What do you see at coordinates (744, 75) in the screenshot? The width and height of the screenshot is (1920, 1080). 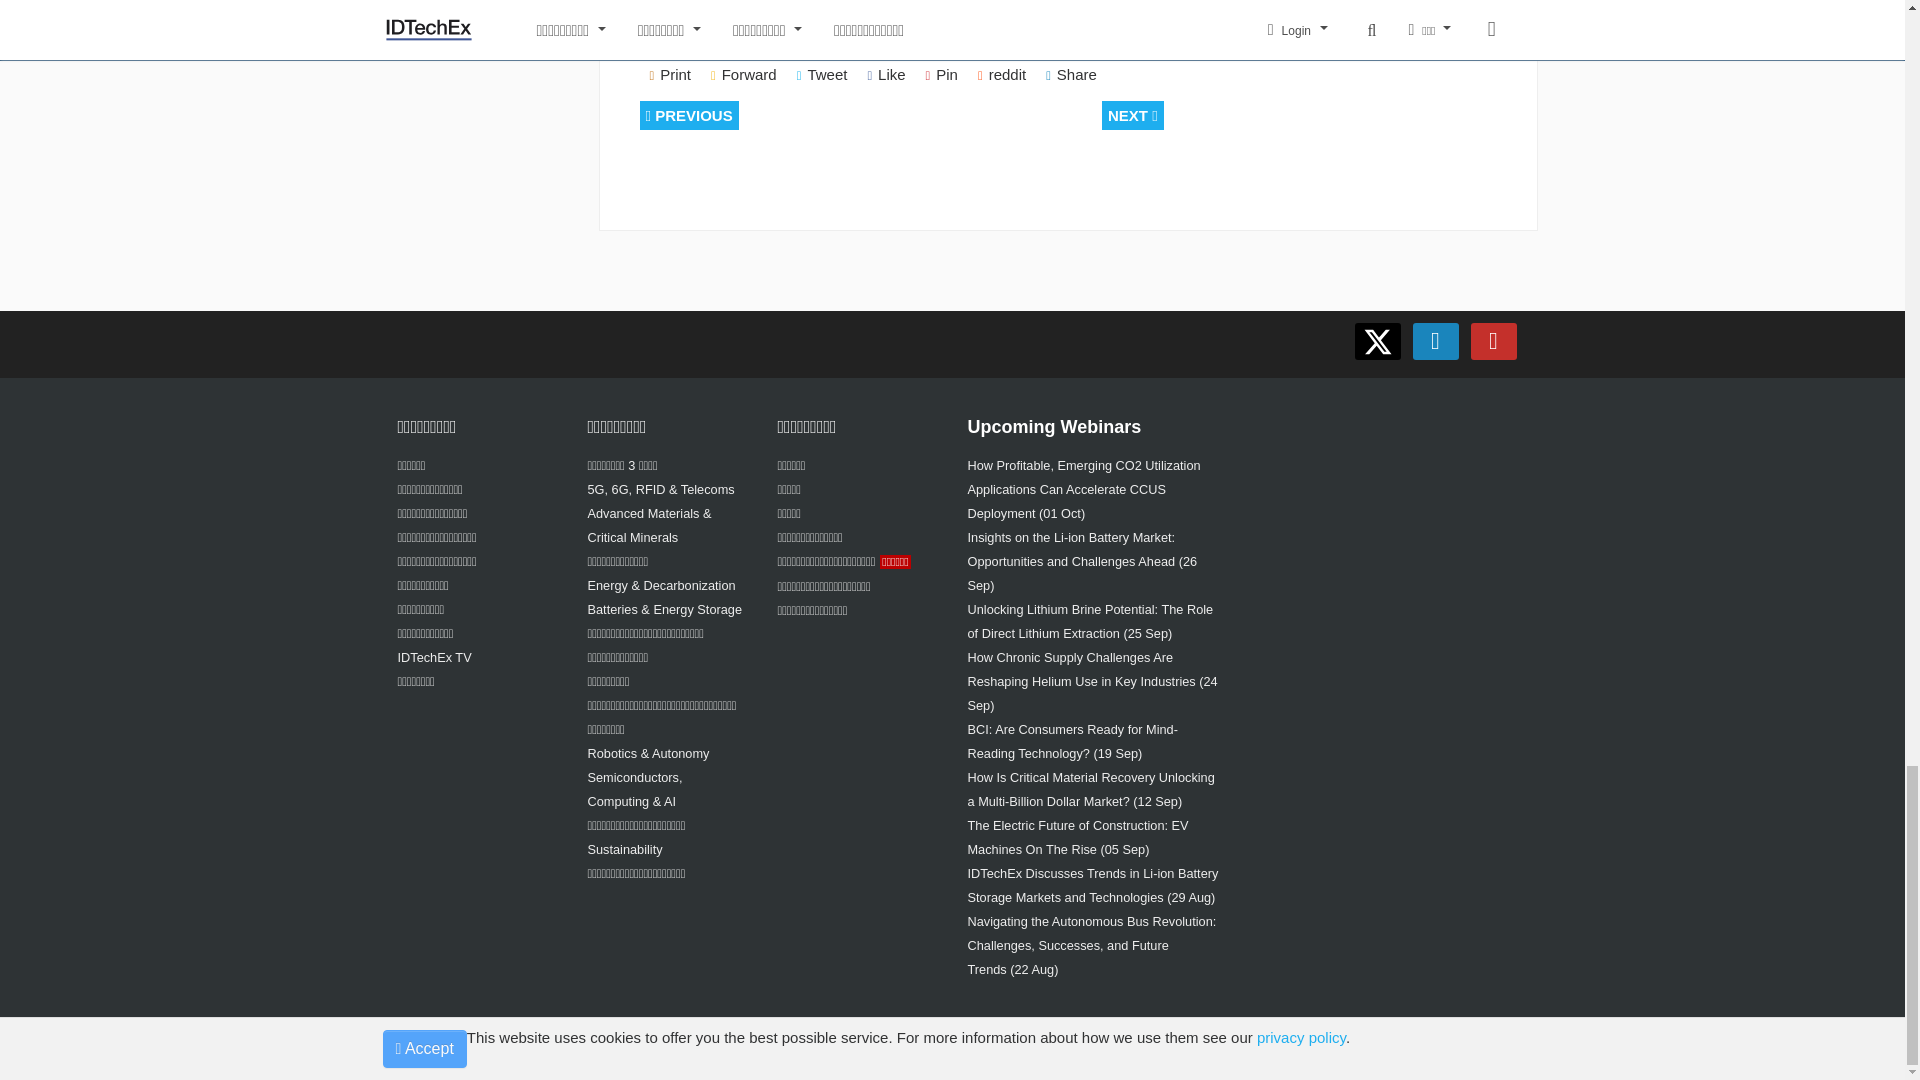 I see `Forward to a Friend` at bounding box center [744, 75].